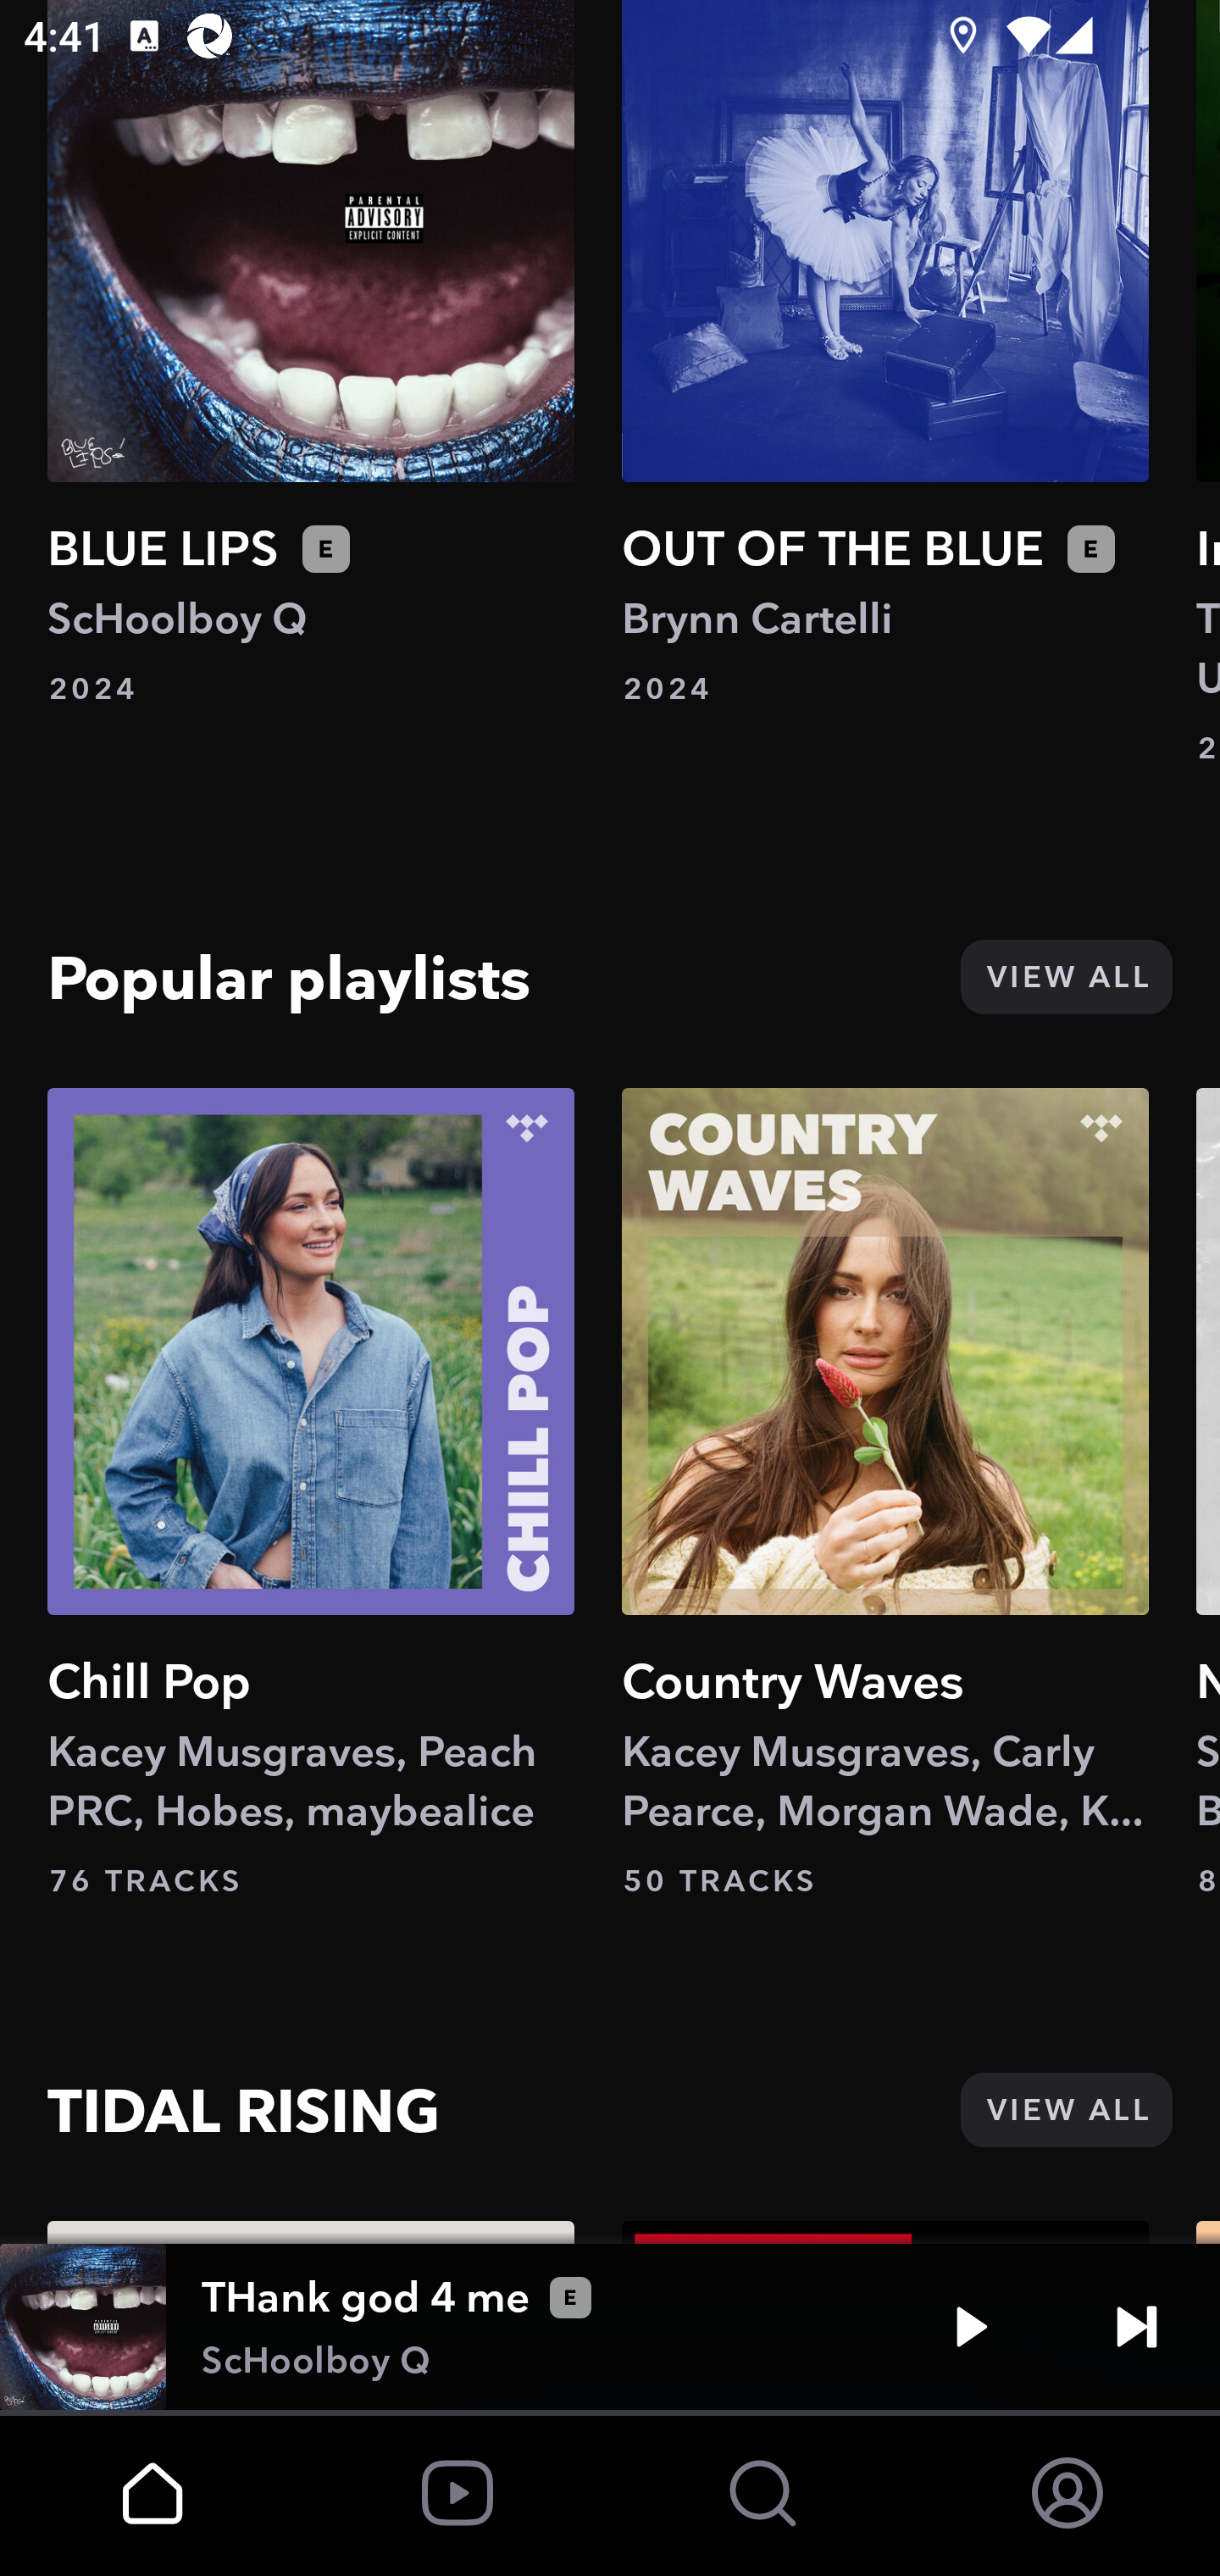 This screenshot has width=1220, height=2576. What do you see at coordinates (971, 2327) in the screenshot?
I see `Play` at bounding box center [971, 2327].